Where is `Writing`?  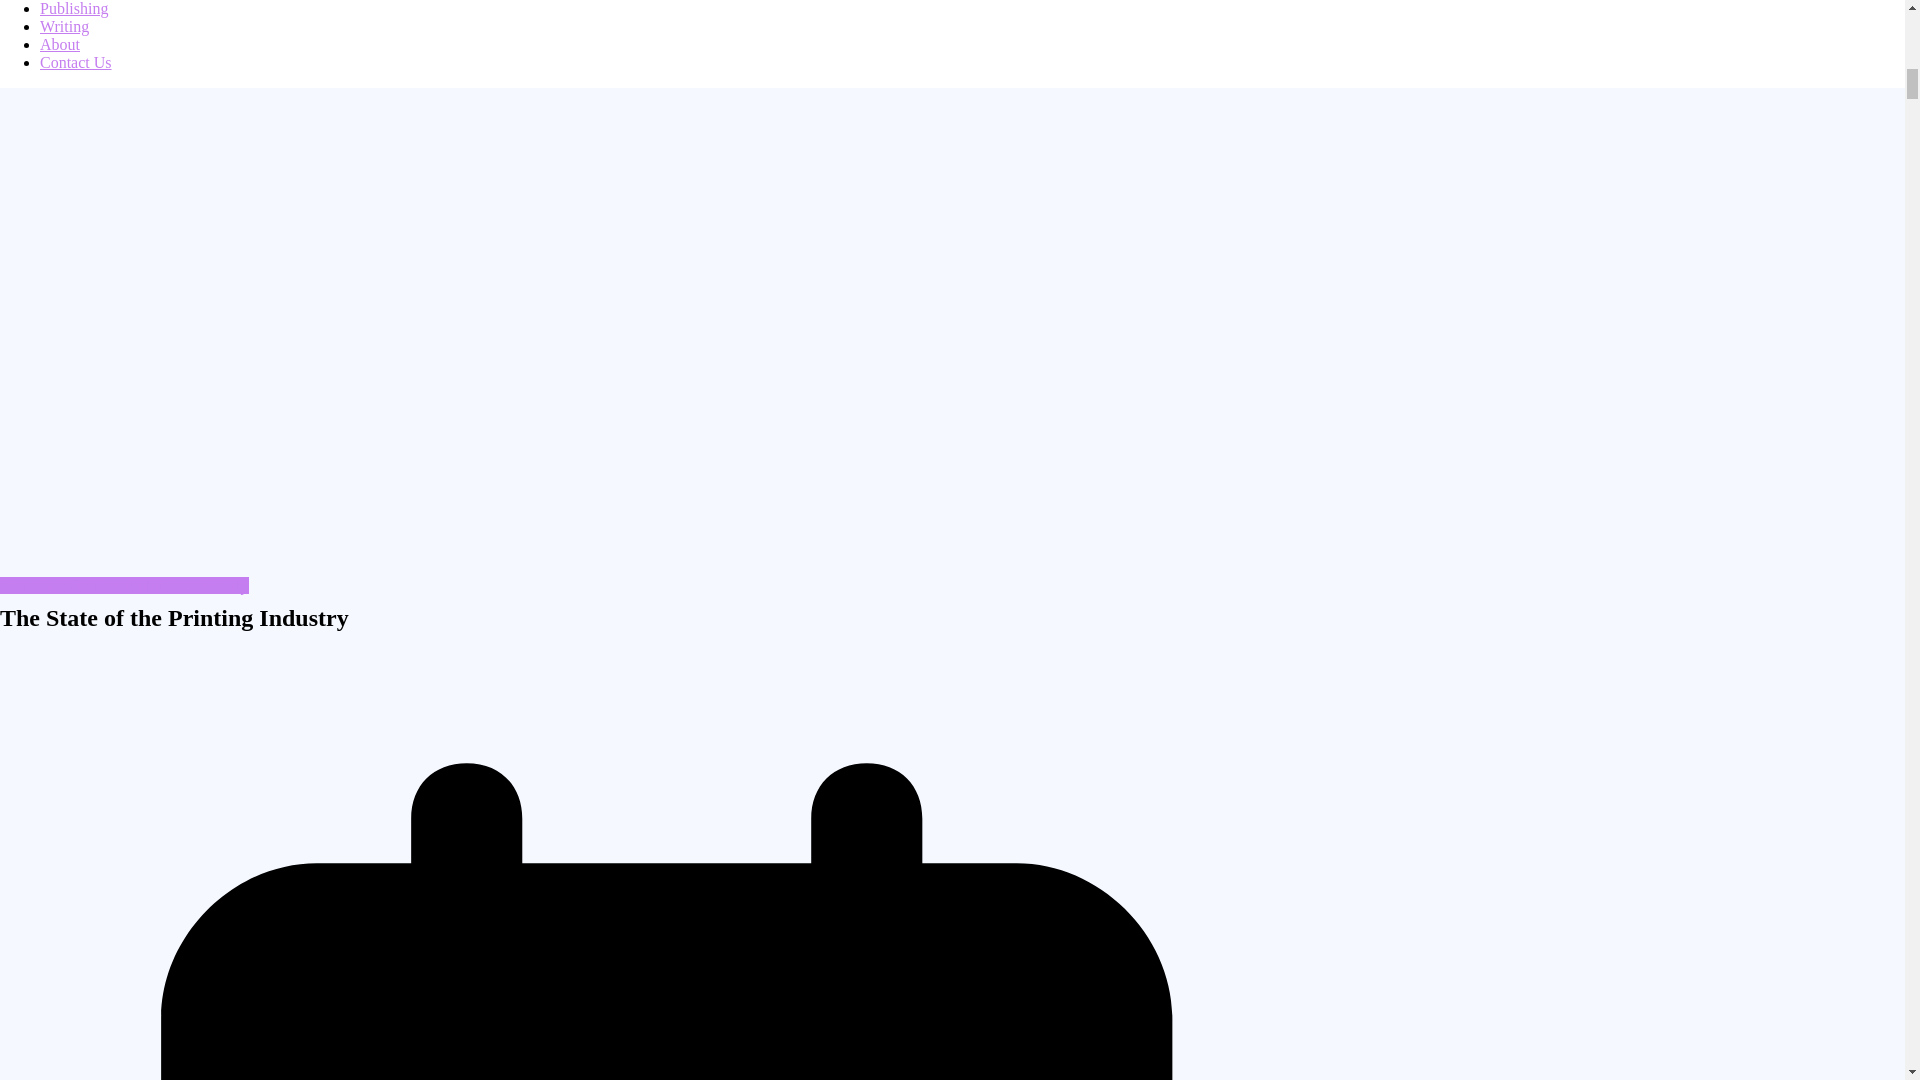
Writing is located at coordinates (64, 26).